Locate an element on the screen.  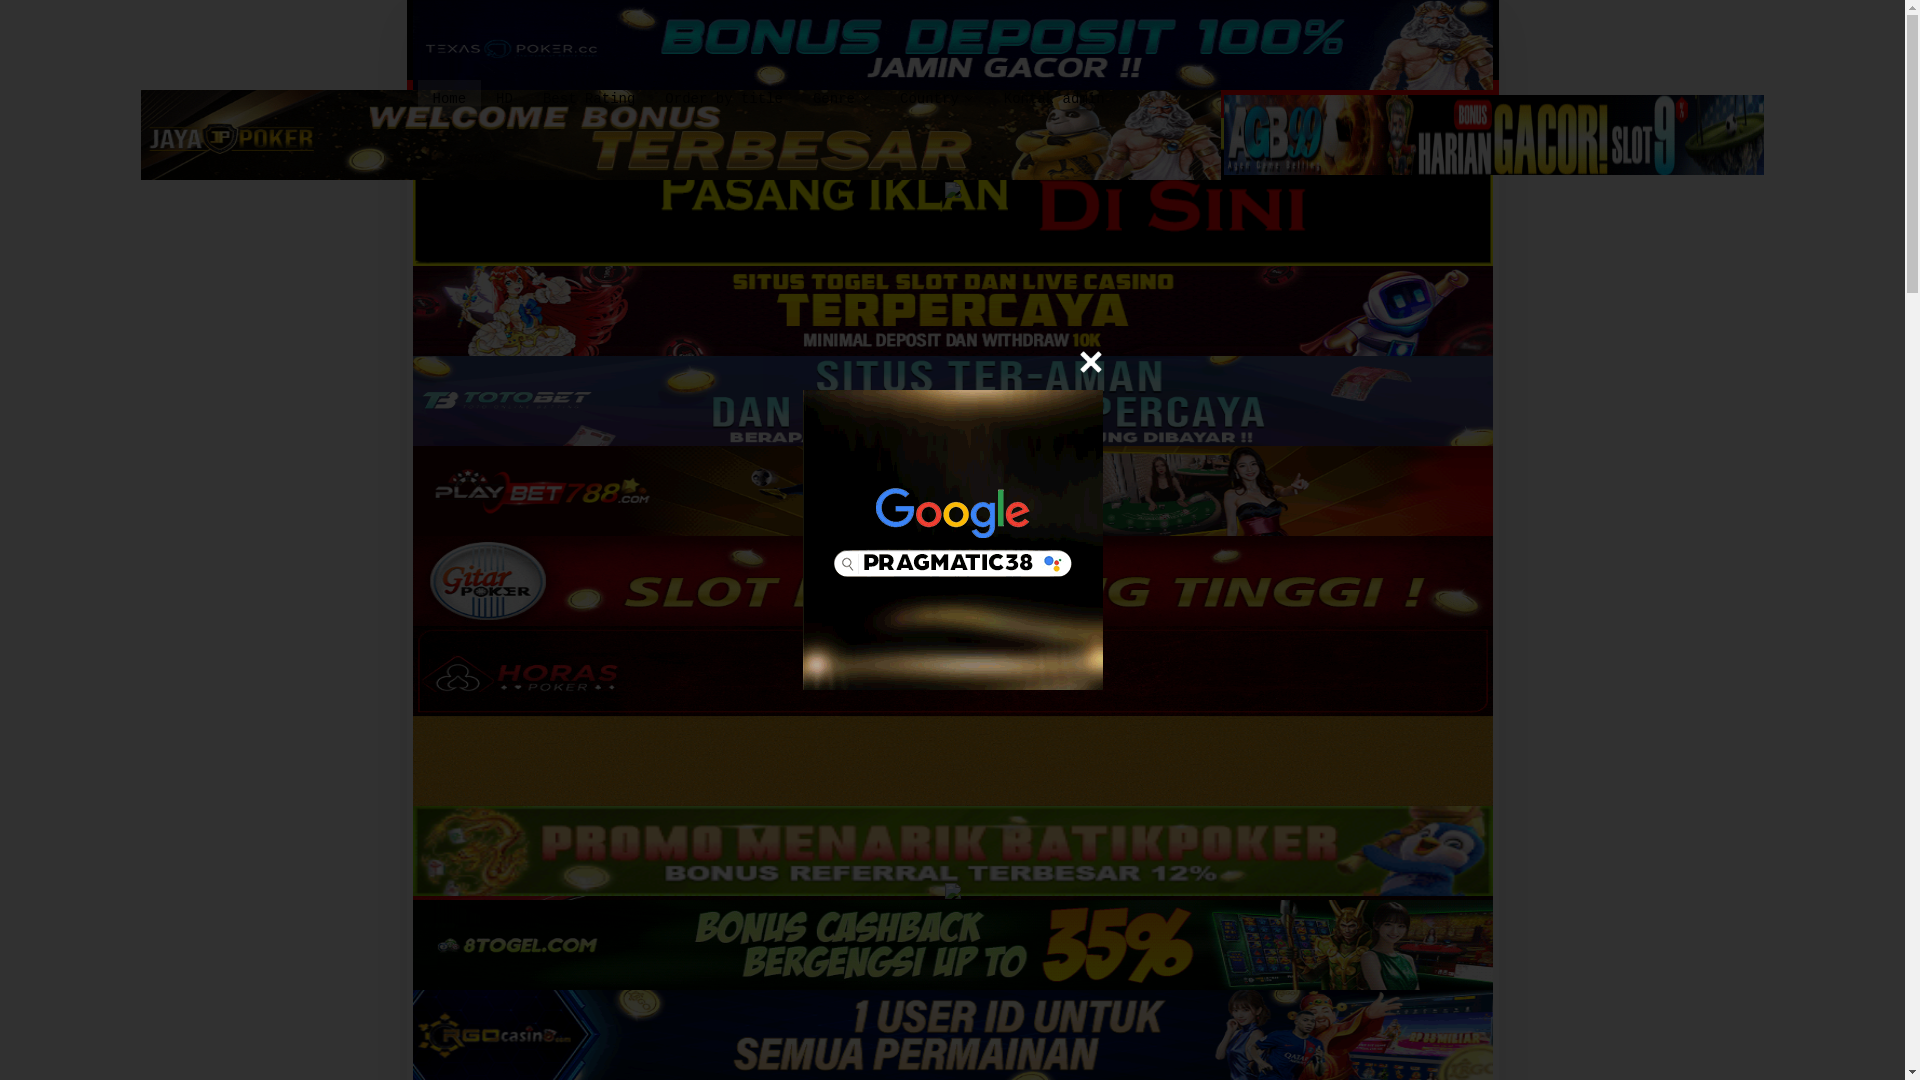
MYSTERY is located at coordinates (816, 131).